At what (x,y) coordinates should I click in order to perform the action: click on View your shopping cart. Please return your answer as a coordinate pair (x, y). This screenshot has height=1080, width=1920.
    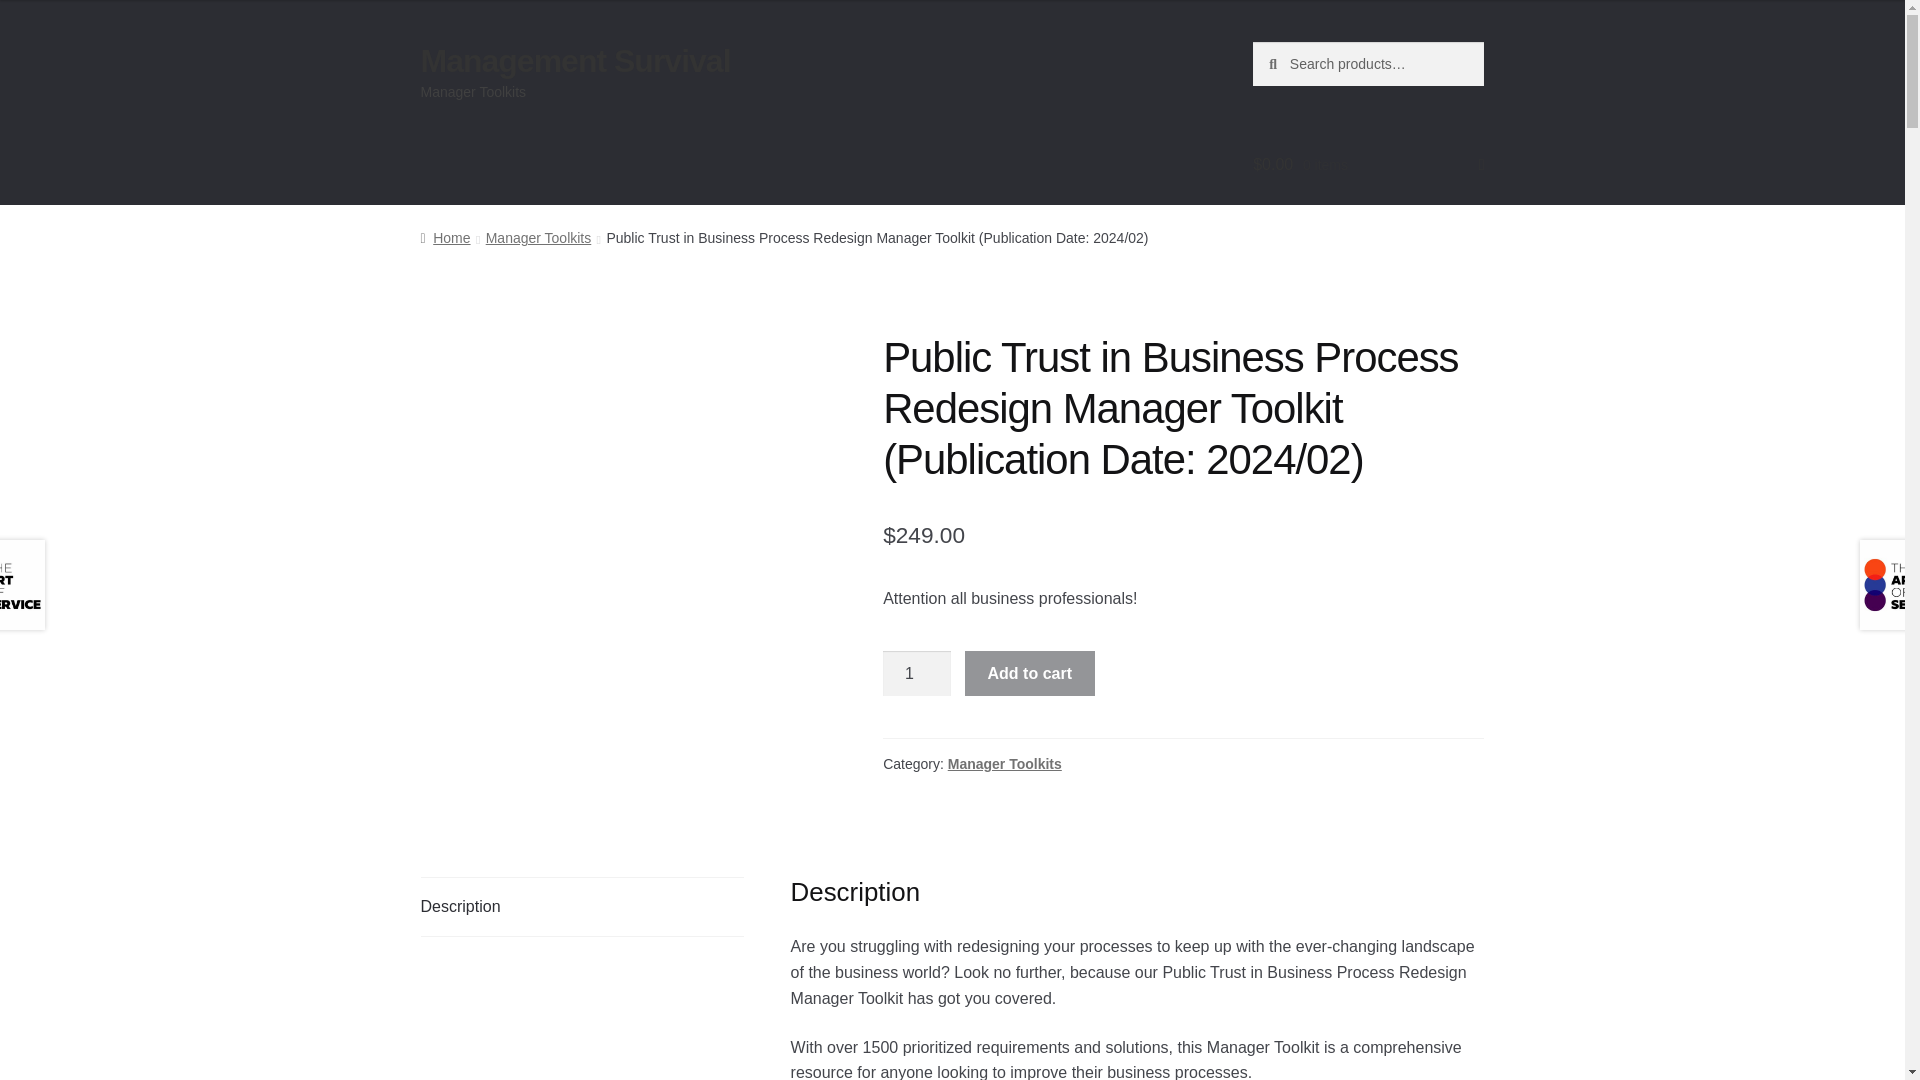
    Looking at the image, I should click on (1368, 165).